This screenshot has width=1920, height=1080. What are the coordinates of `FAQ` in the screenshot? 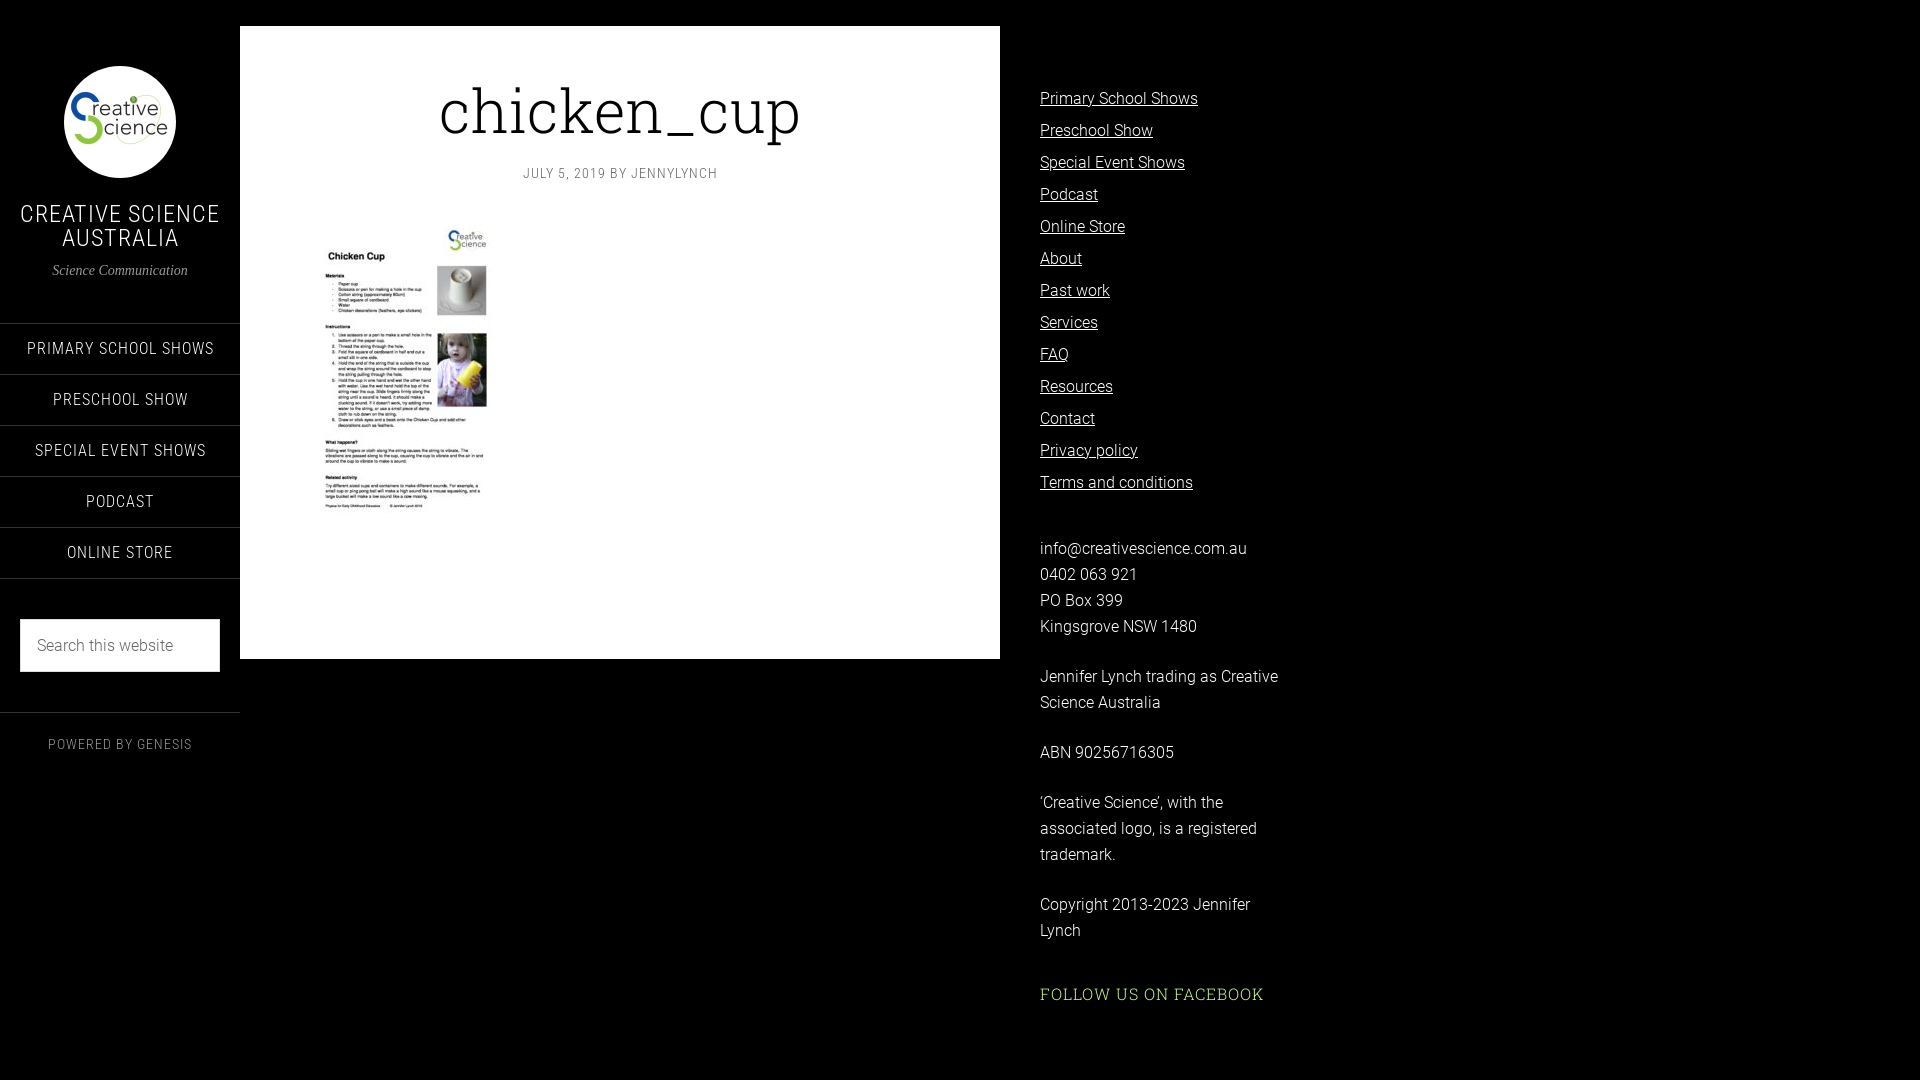 It's located at (1054, 354).